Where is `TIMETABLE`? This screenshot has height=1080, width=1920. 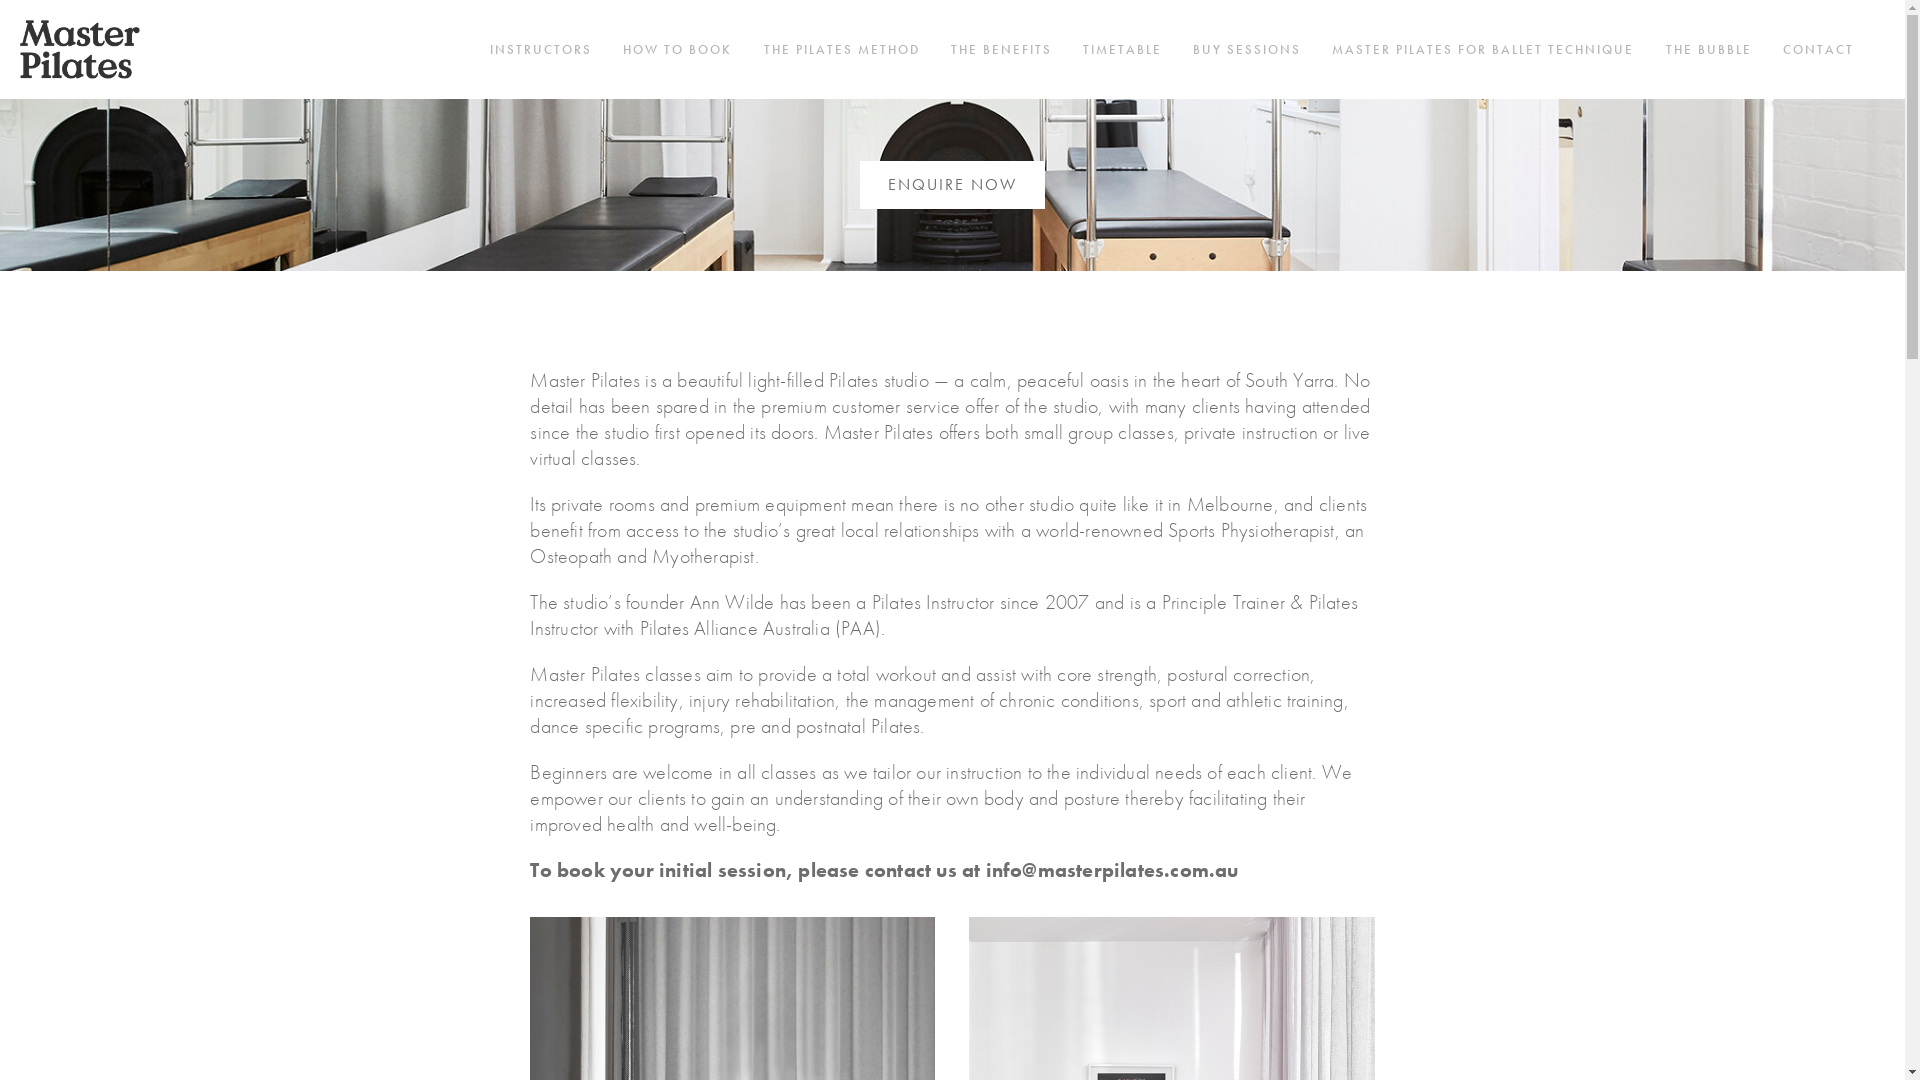 TIMETABLE is located at coordinates (1122, 50).